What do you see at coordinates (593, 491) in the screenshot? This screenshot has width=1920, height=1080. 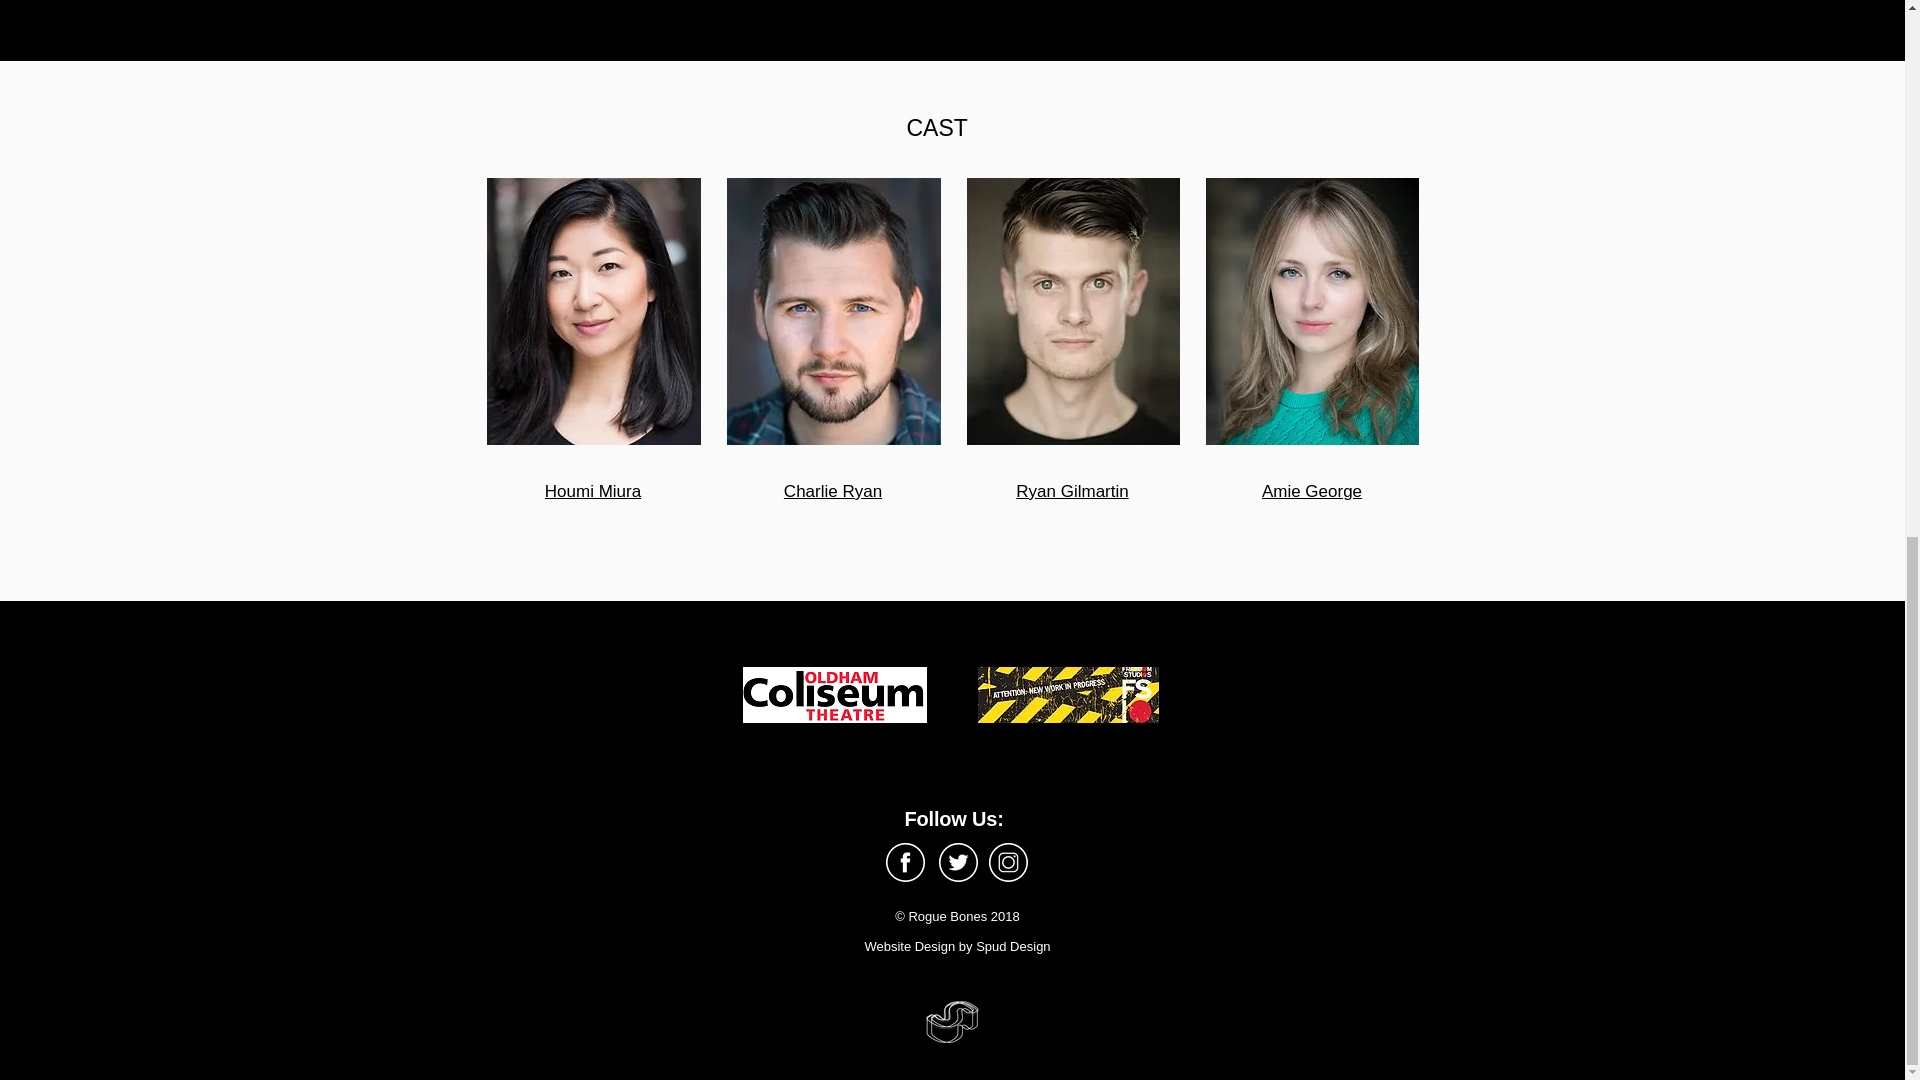 I see `Houmi Miura` at bounding box center [593, 491].